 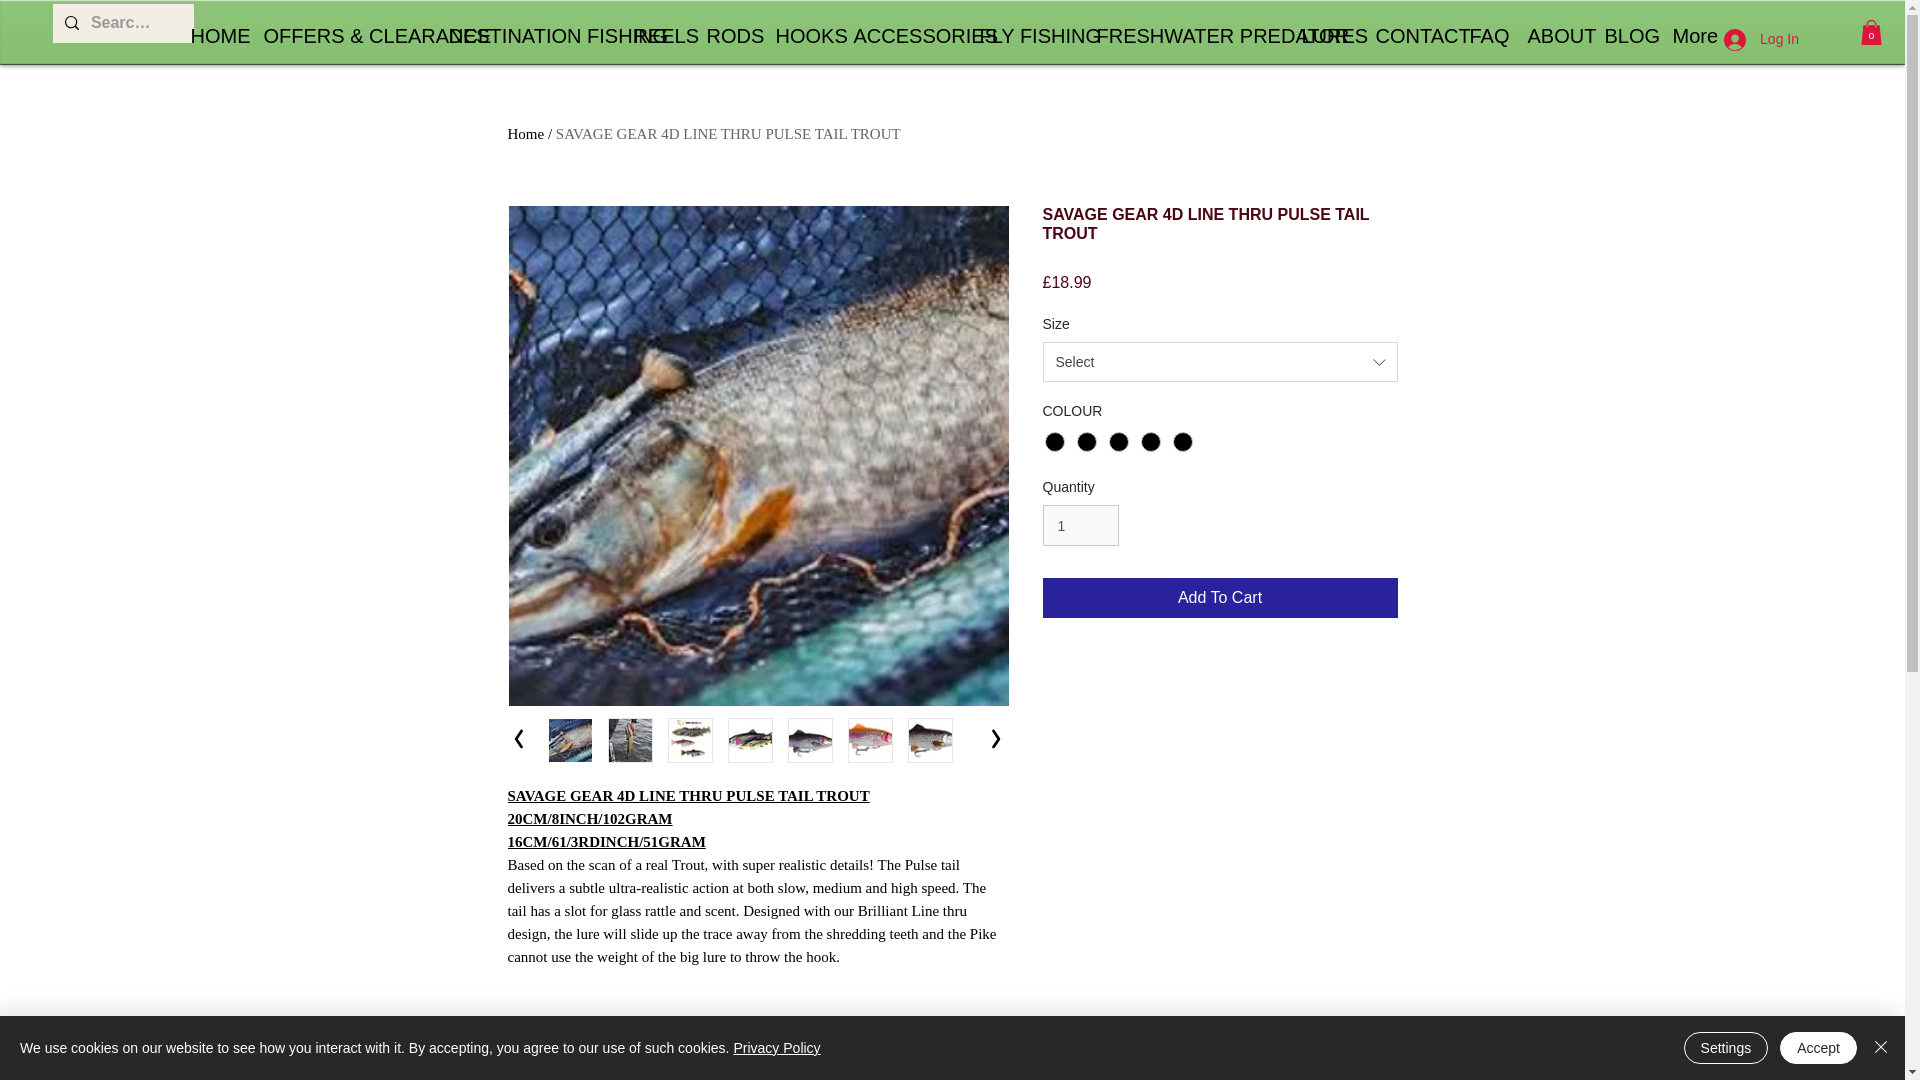 What do you see at coordinates (1022, 36) in the screenshot?
I see `FLY FISHING` at bounding box center [1022, 36].